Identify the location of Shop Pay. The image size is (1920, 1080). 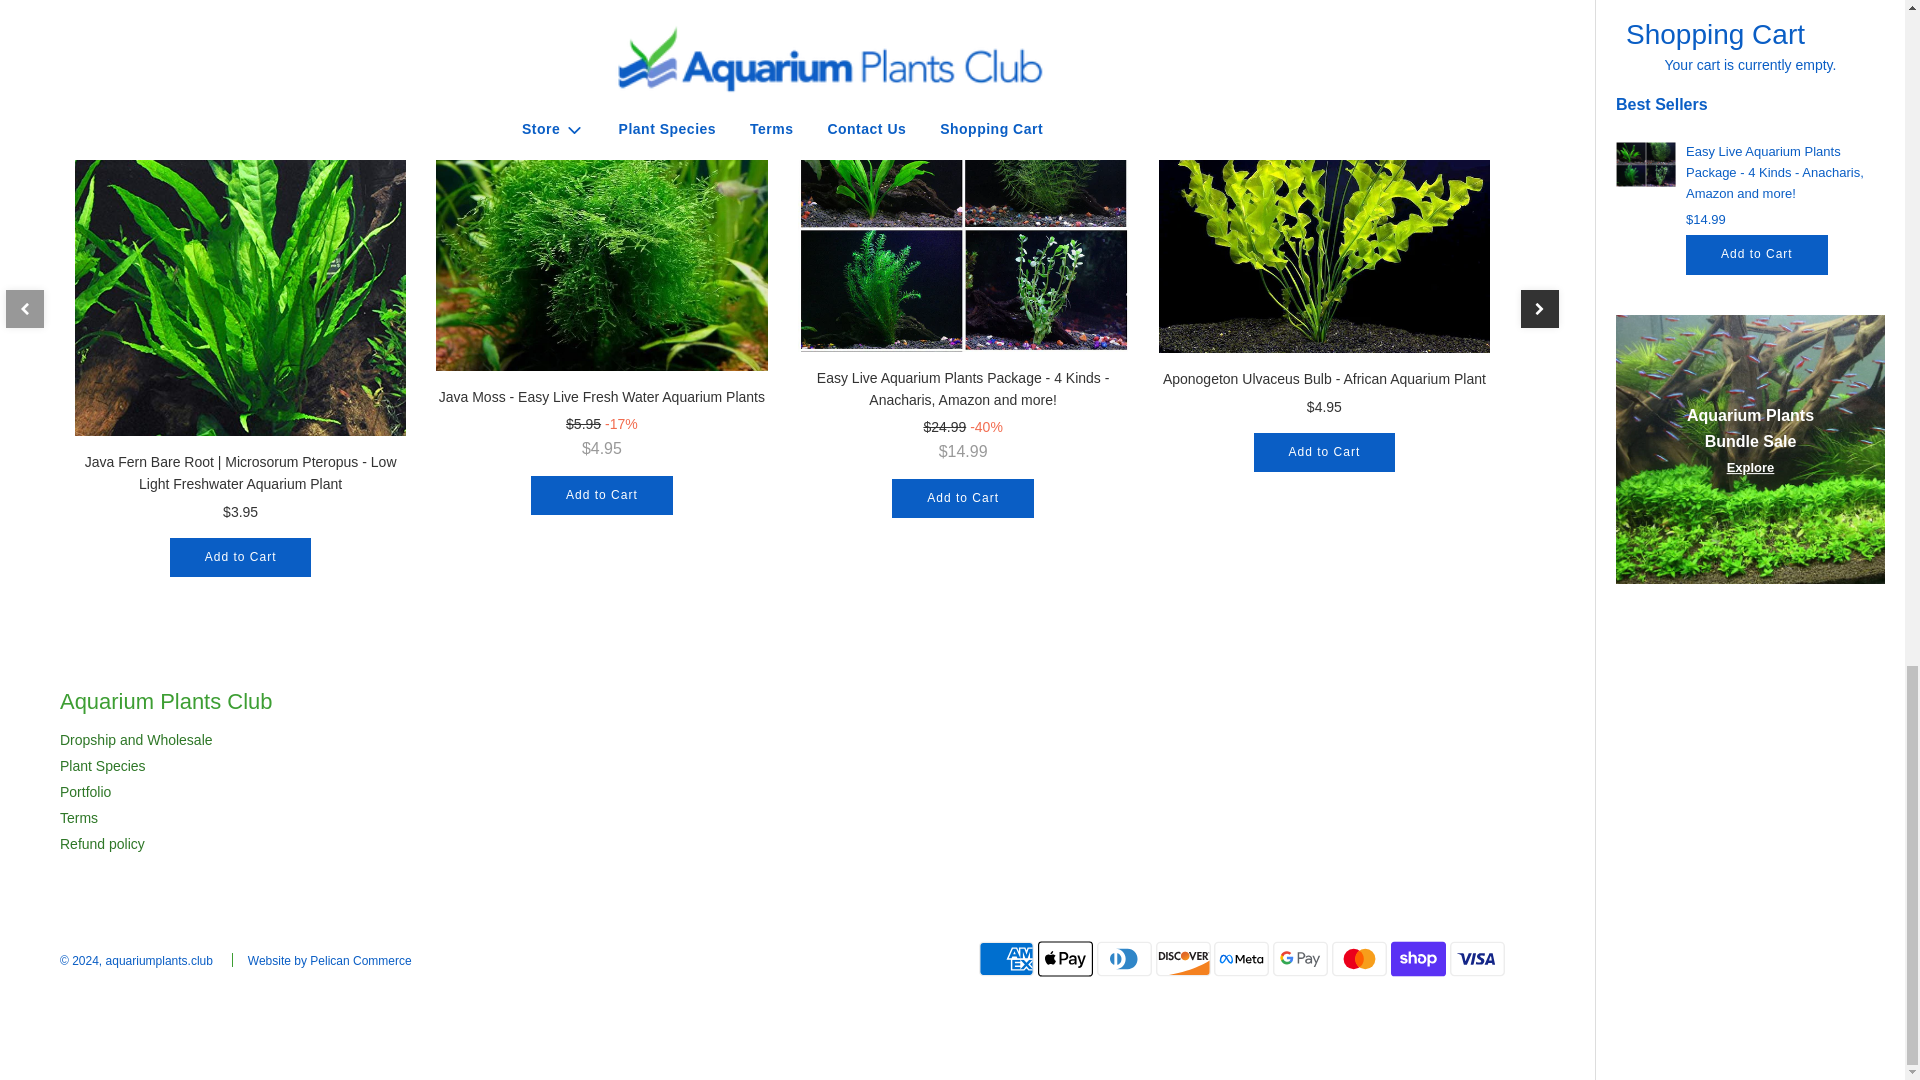
(1418, 958).